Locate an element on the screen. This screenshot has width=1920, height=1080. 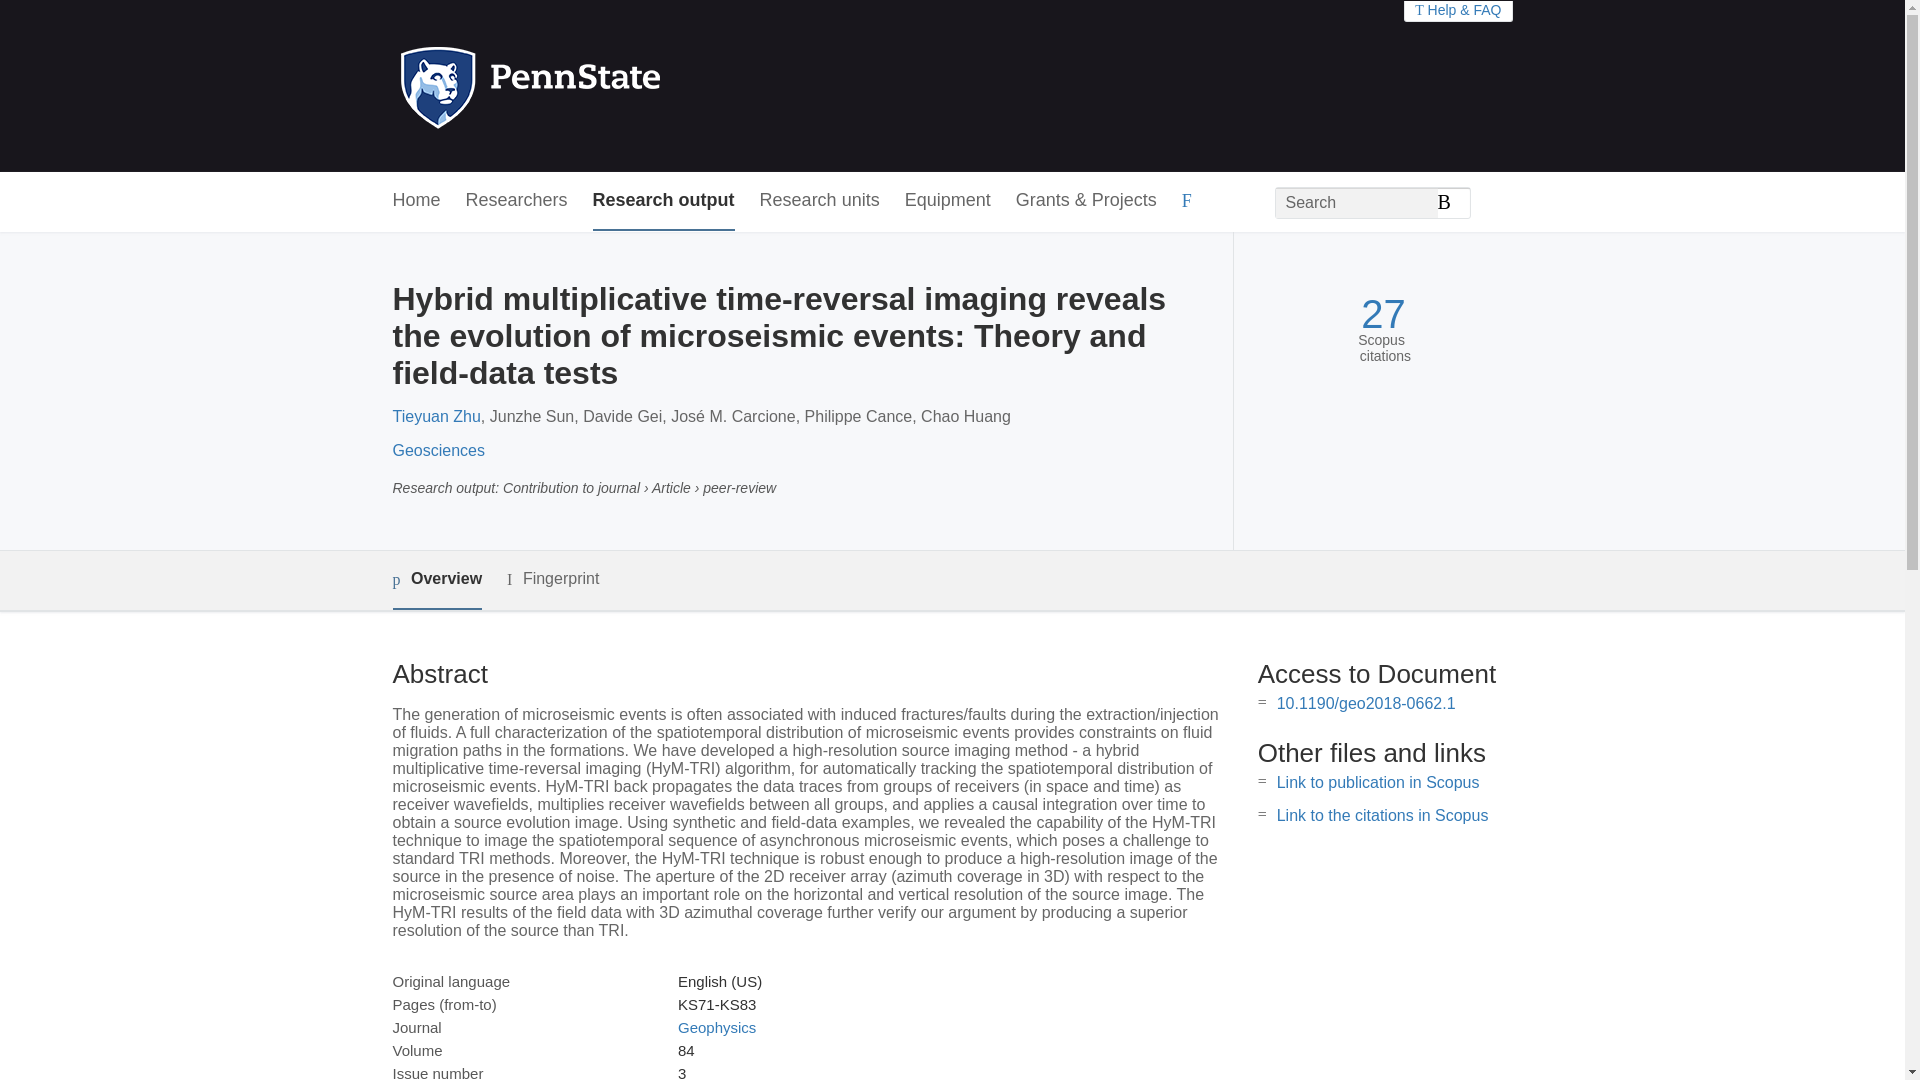
Equipment is located at coordinates (947, 201).